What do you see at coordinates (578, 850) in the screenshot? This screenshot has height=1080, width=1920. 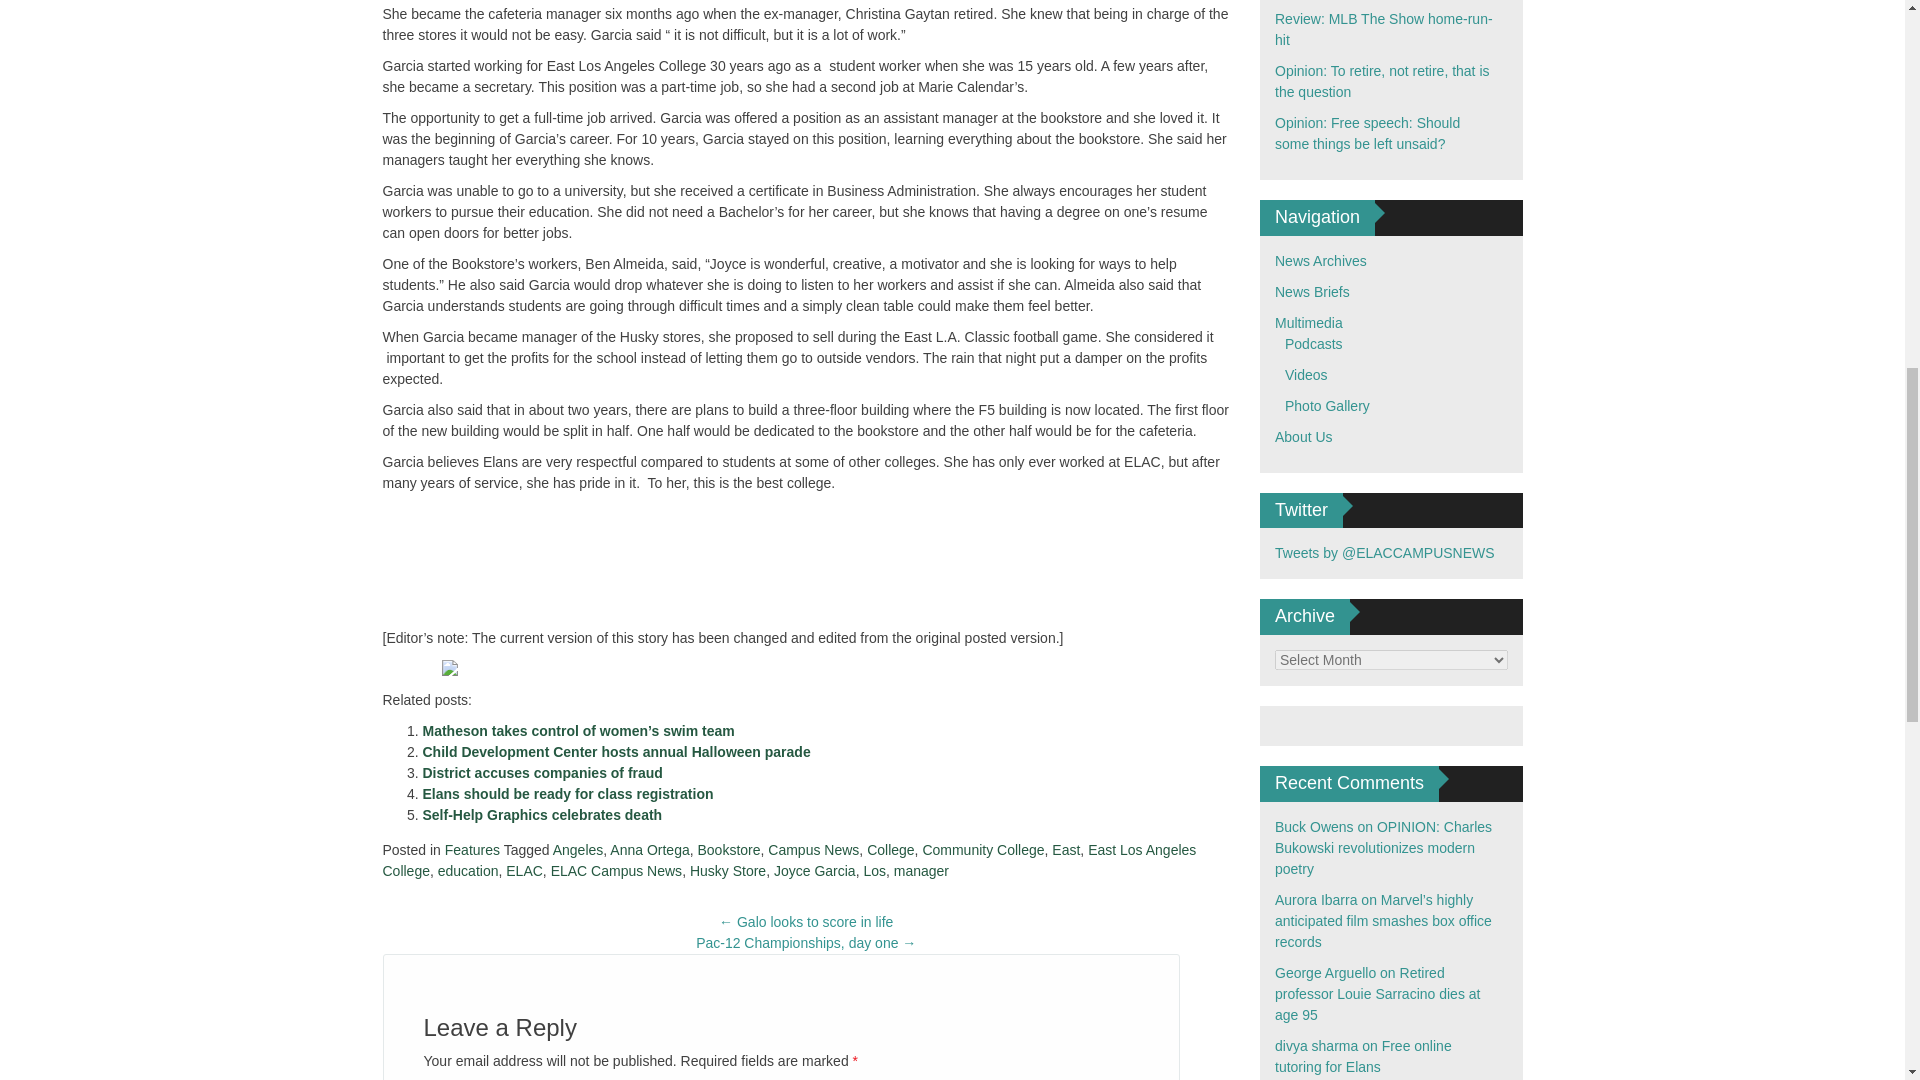 I see `Angeles` at bounding box center [578, 850].